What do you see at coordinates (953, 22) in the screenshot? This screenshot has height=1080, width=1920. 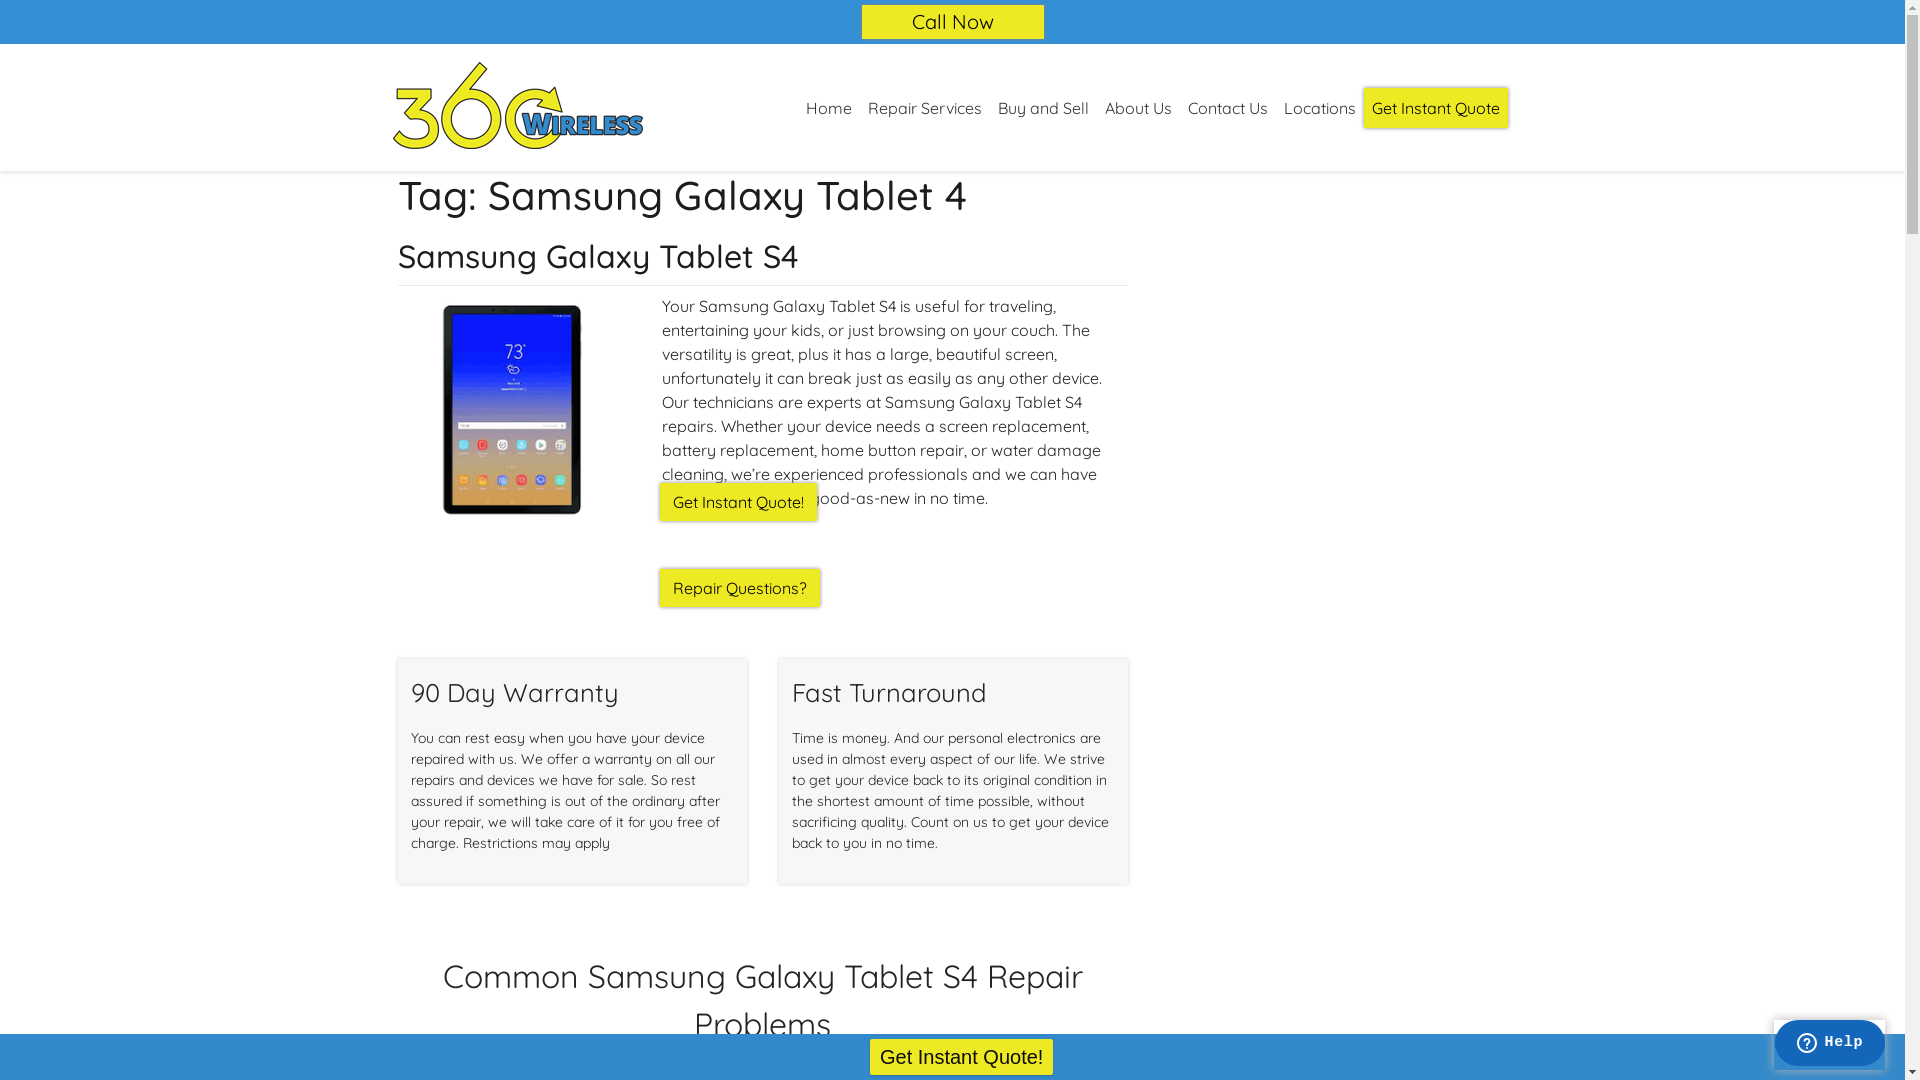 I see `Call Now` at bounding box center [953, 22].